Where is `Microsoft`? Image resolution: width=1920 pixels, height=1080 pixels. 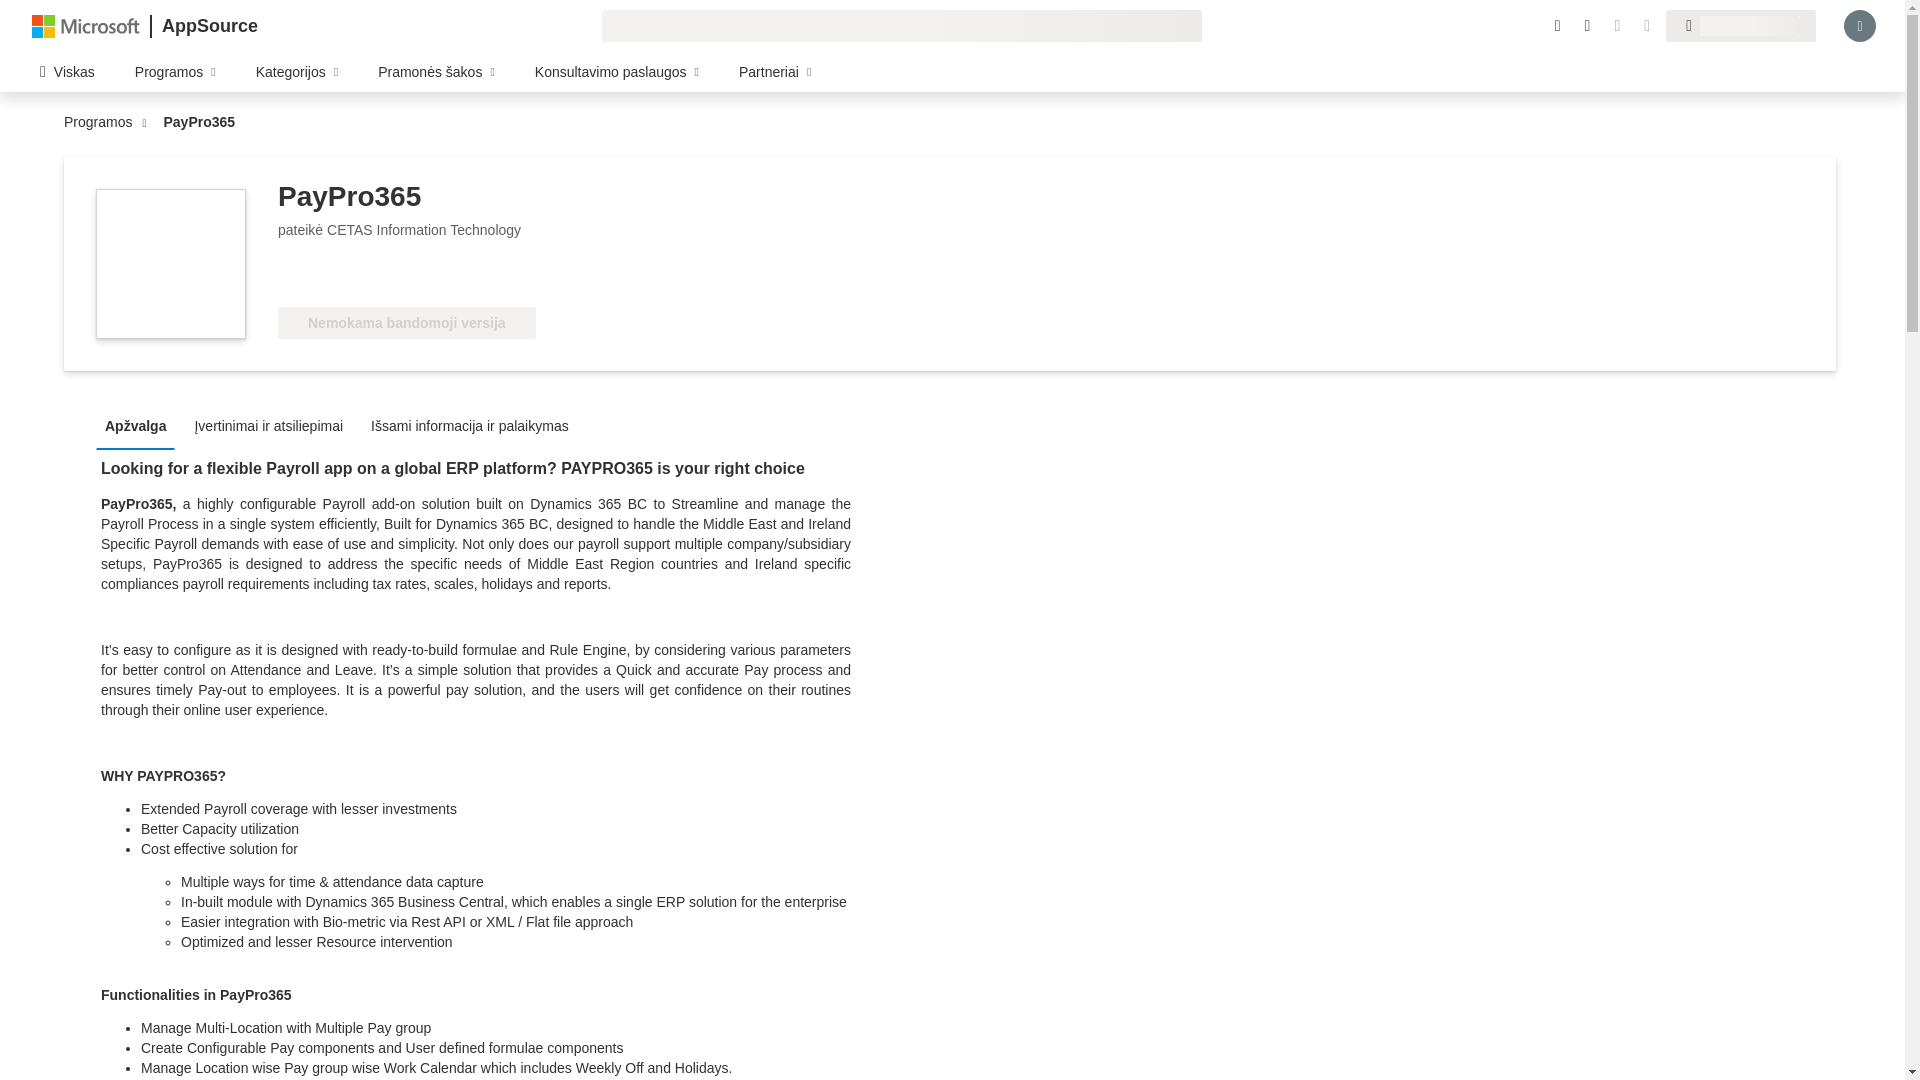
Microsoft is located at coordinates (86, 25).